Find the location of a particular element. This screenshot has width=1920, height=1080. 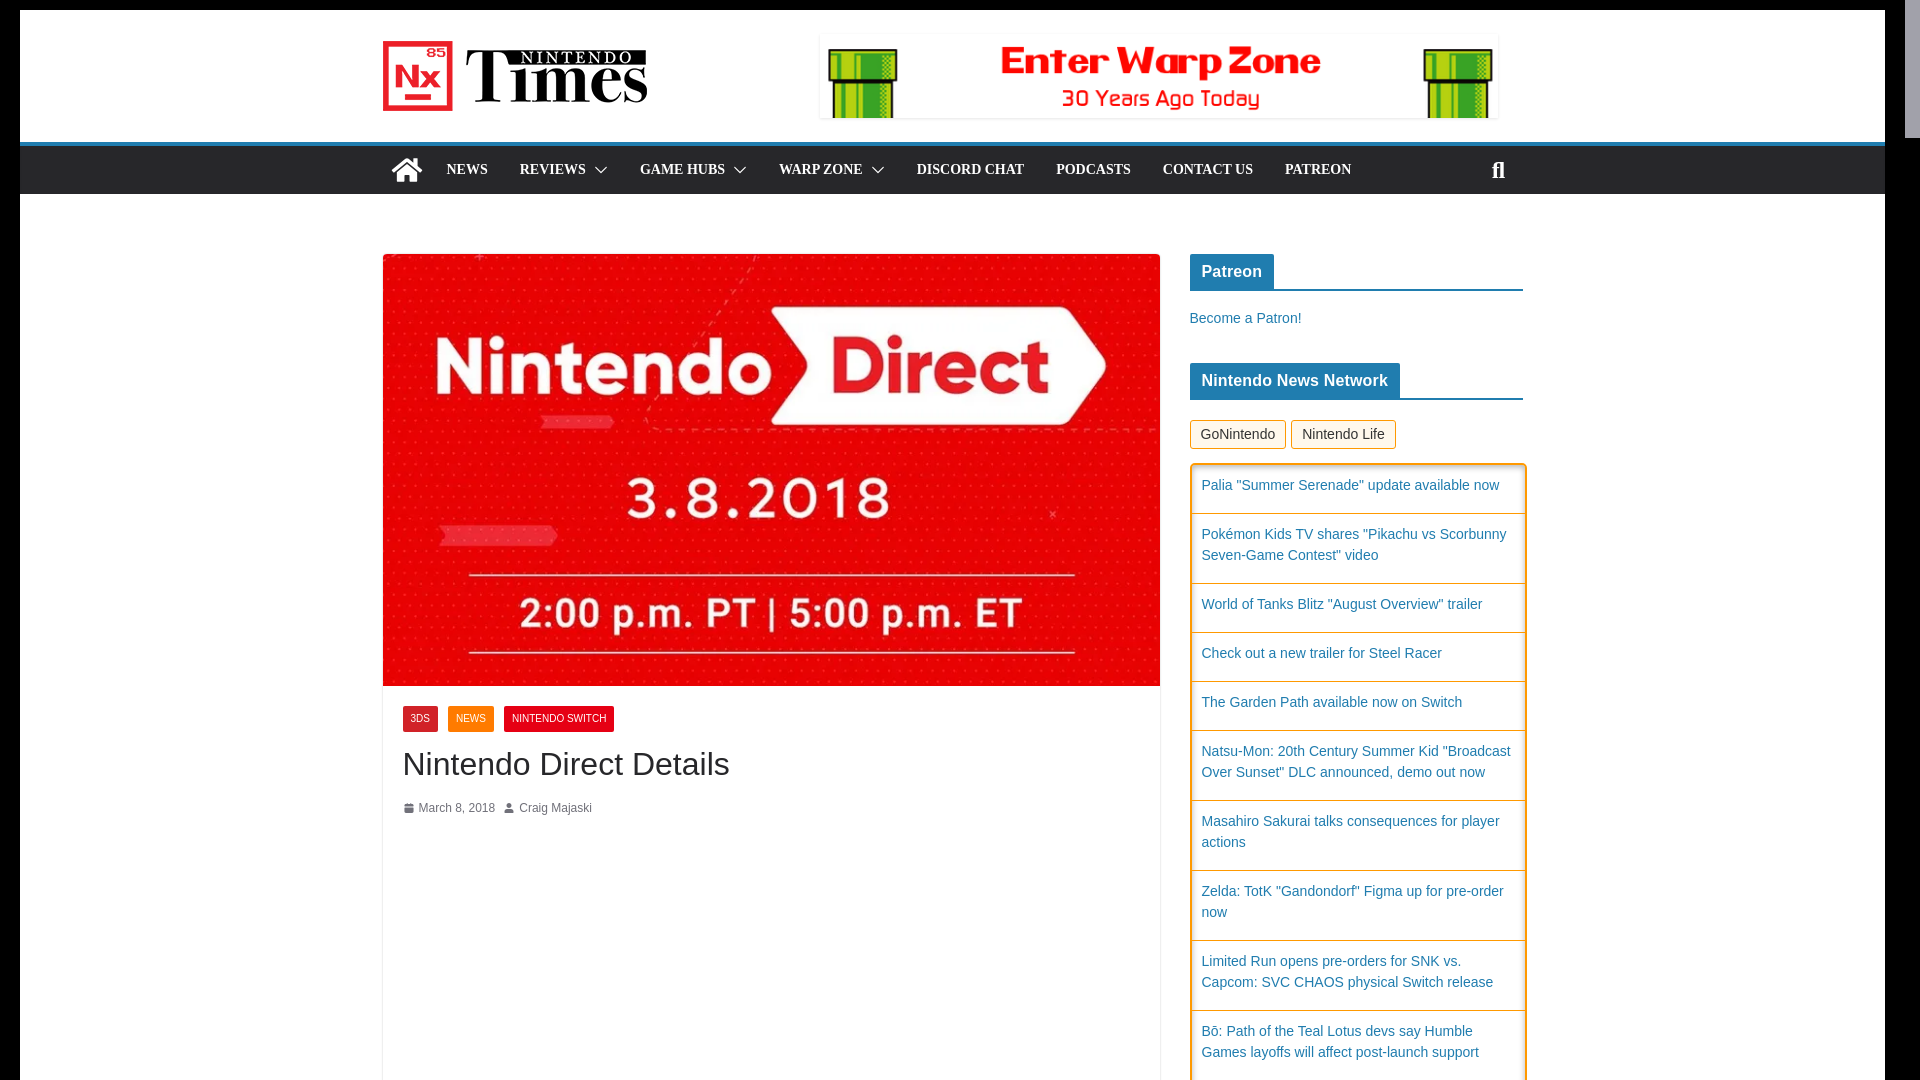

REVIEWS is located at coordinates (552, 169).